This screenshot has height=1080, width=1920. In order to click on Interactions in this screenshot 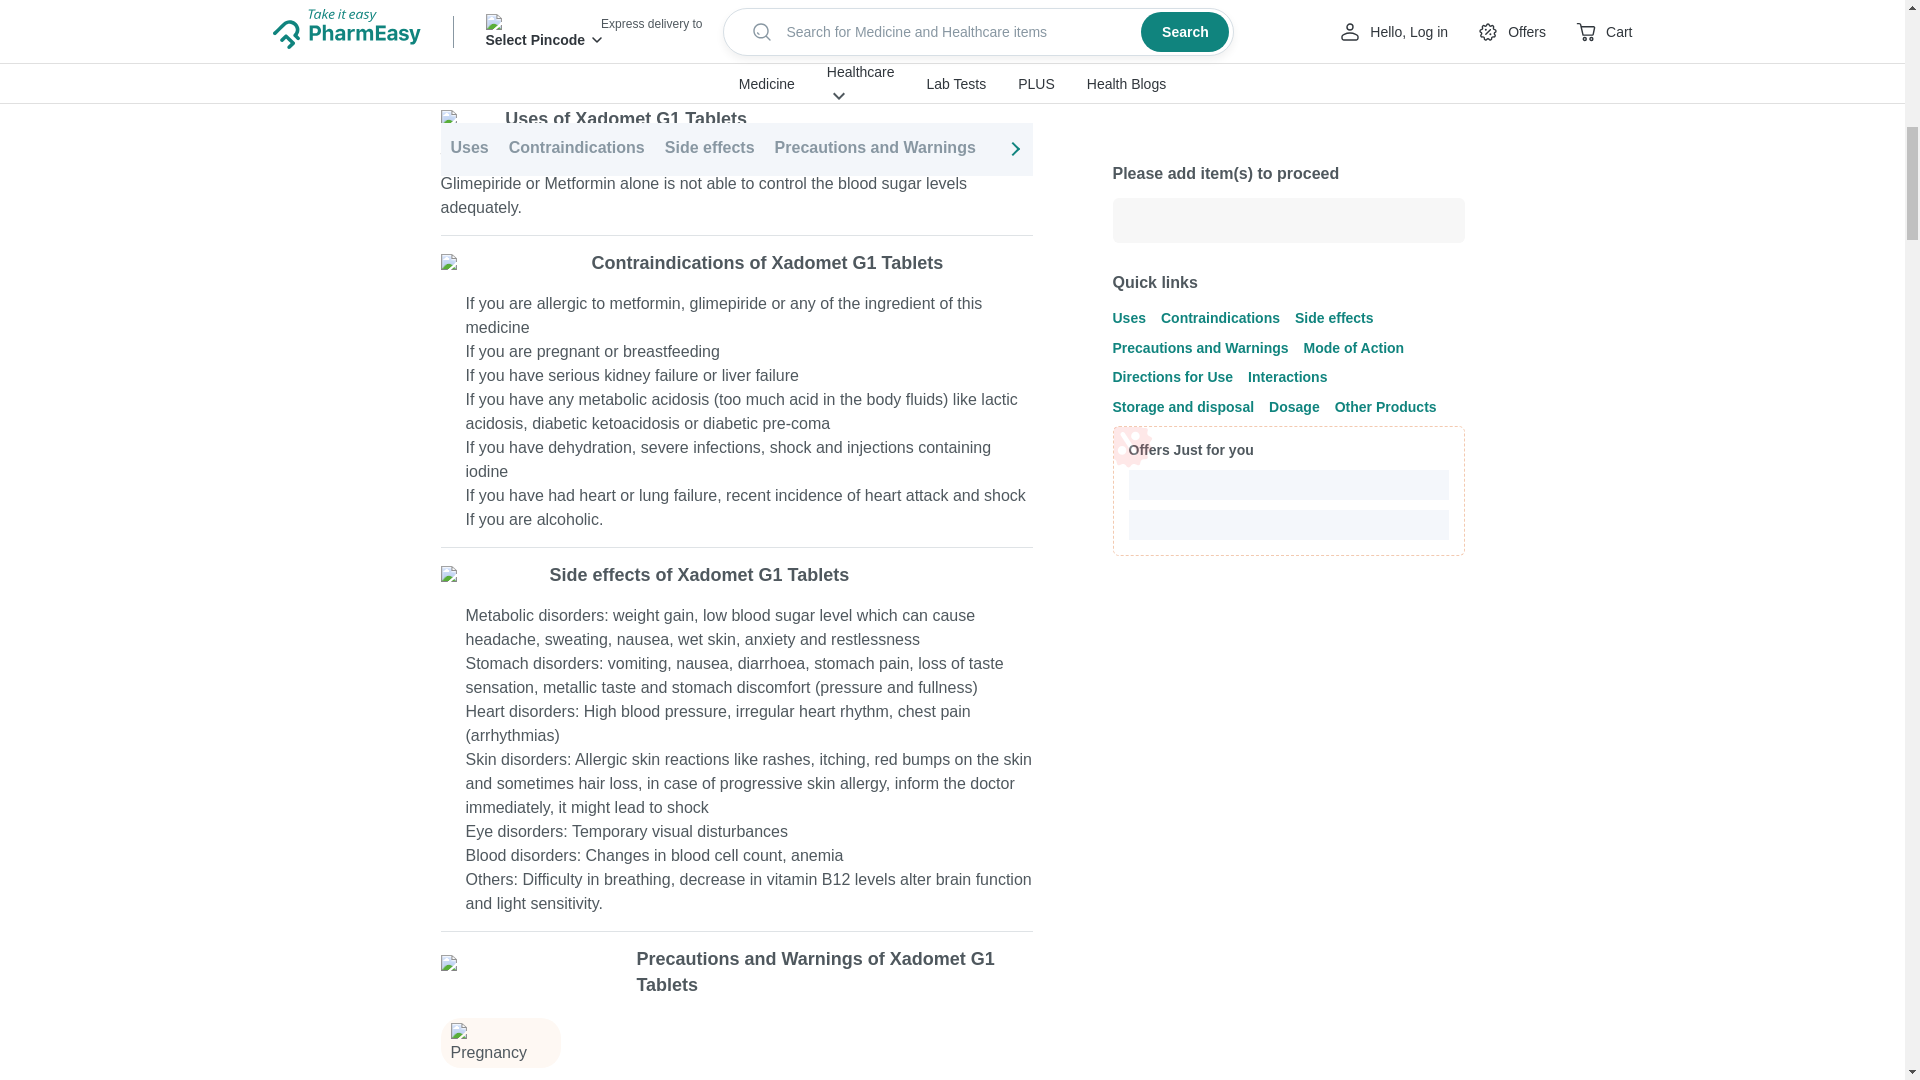, I will do `click(1334, 40)`.